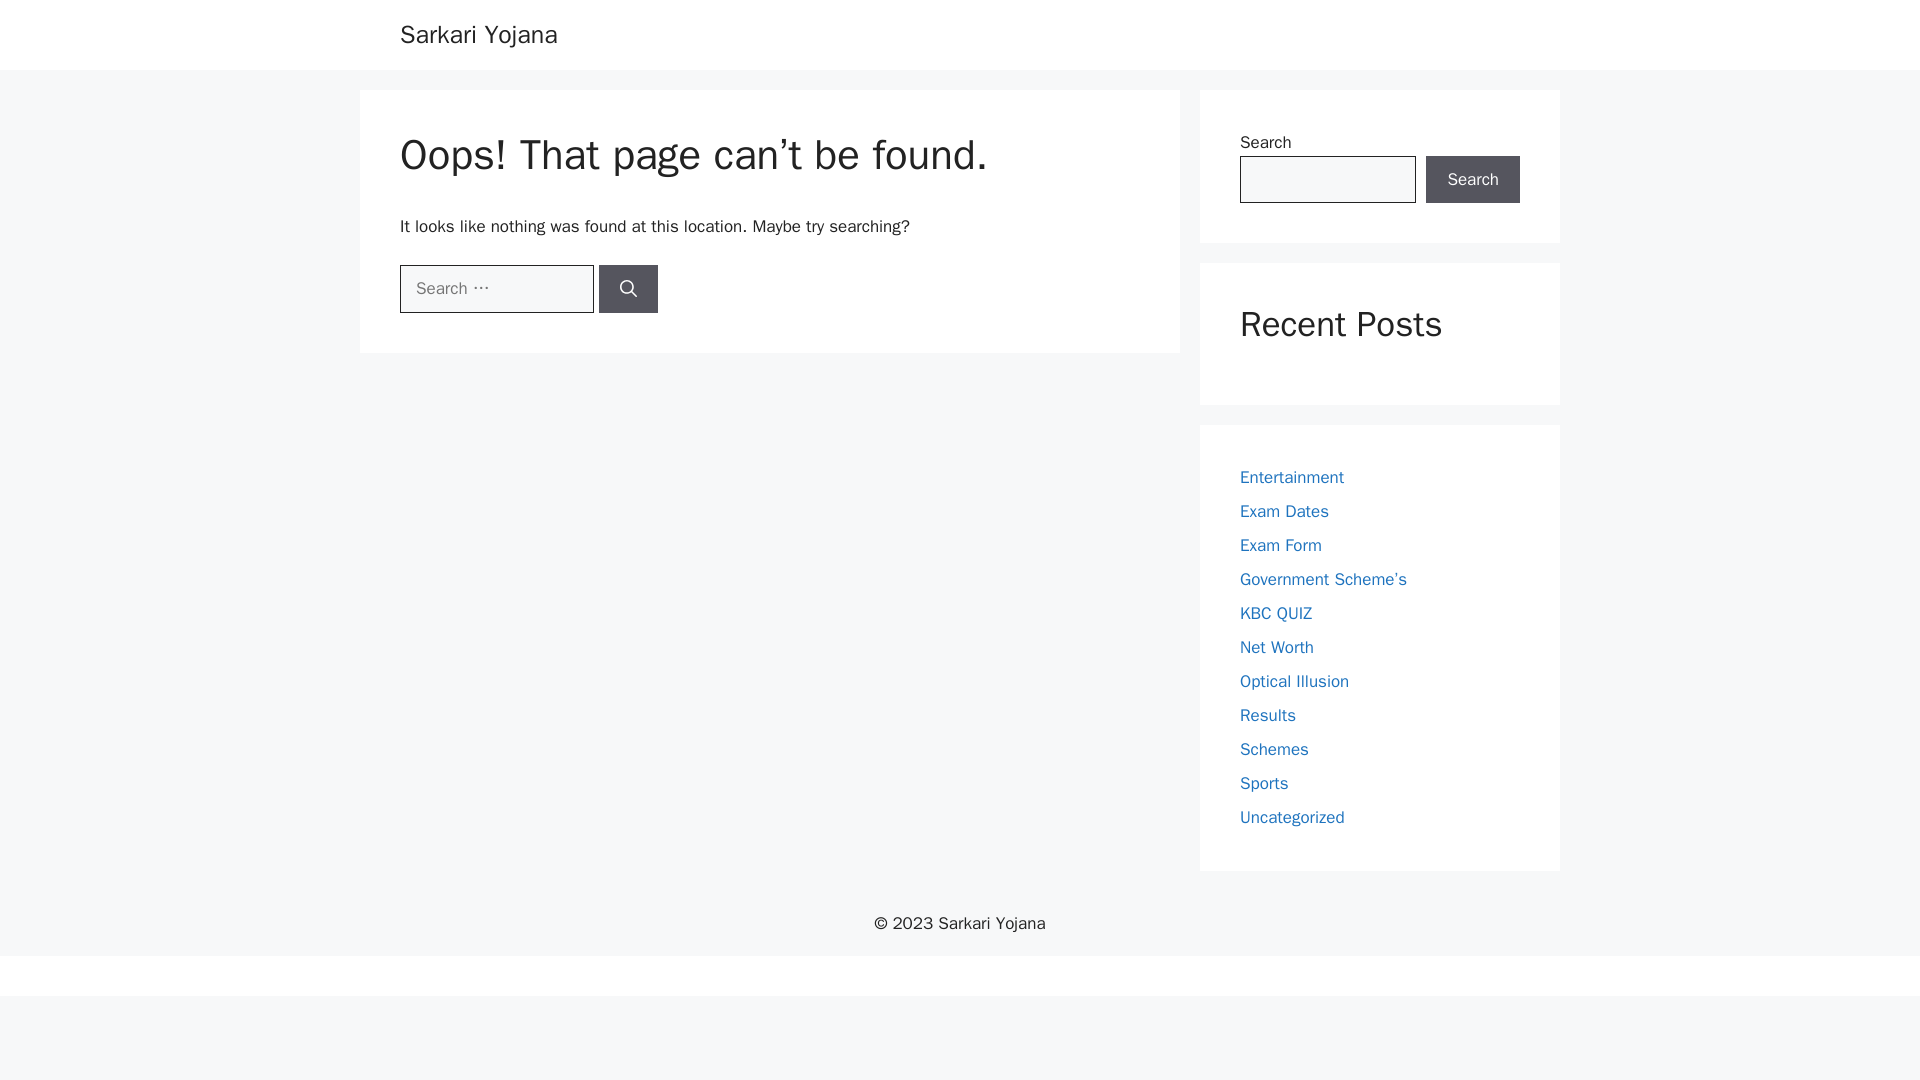 The height and width of the screenshot is (1080, 1920). I want to click on Results, so click(1268, 715).